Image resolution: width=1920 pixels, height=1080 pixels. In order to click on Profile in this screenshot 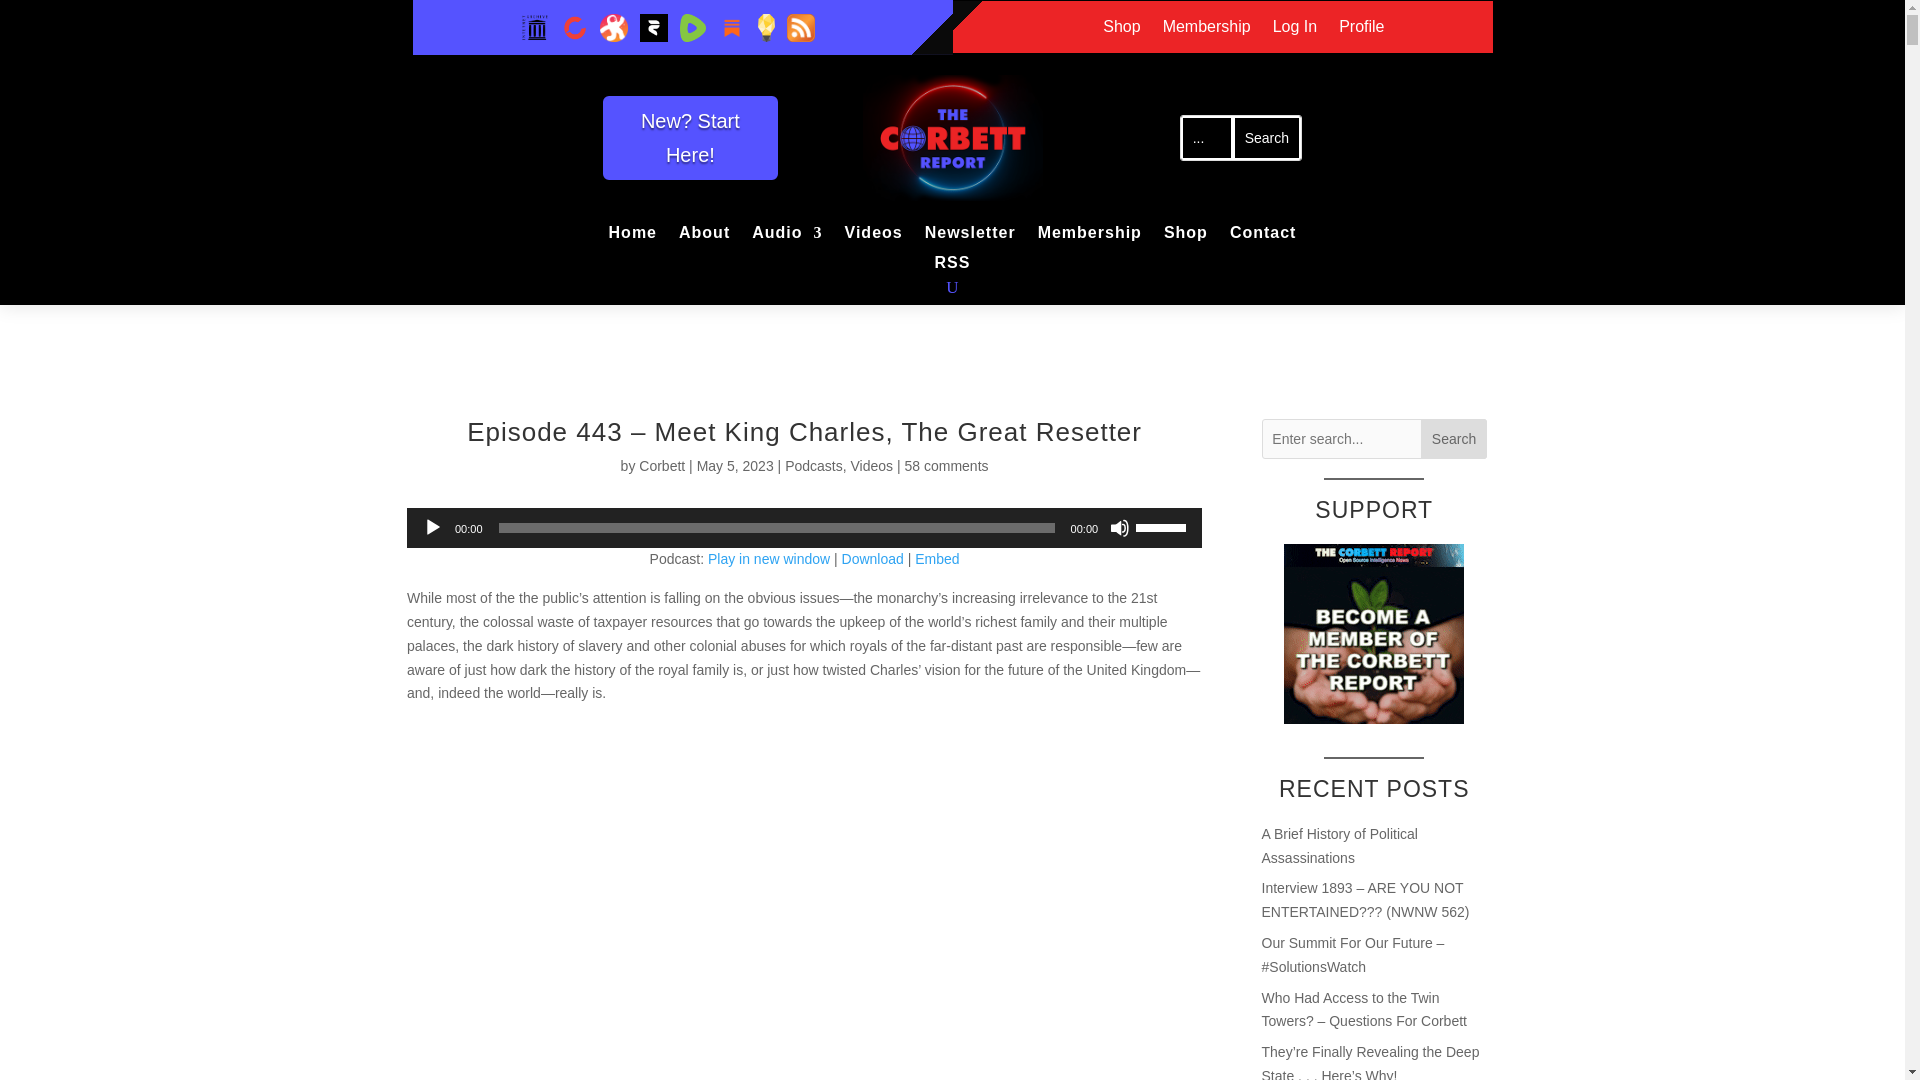, I will do `click(1361, 31)`.